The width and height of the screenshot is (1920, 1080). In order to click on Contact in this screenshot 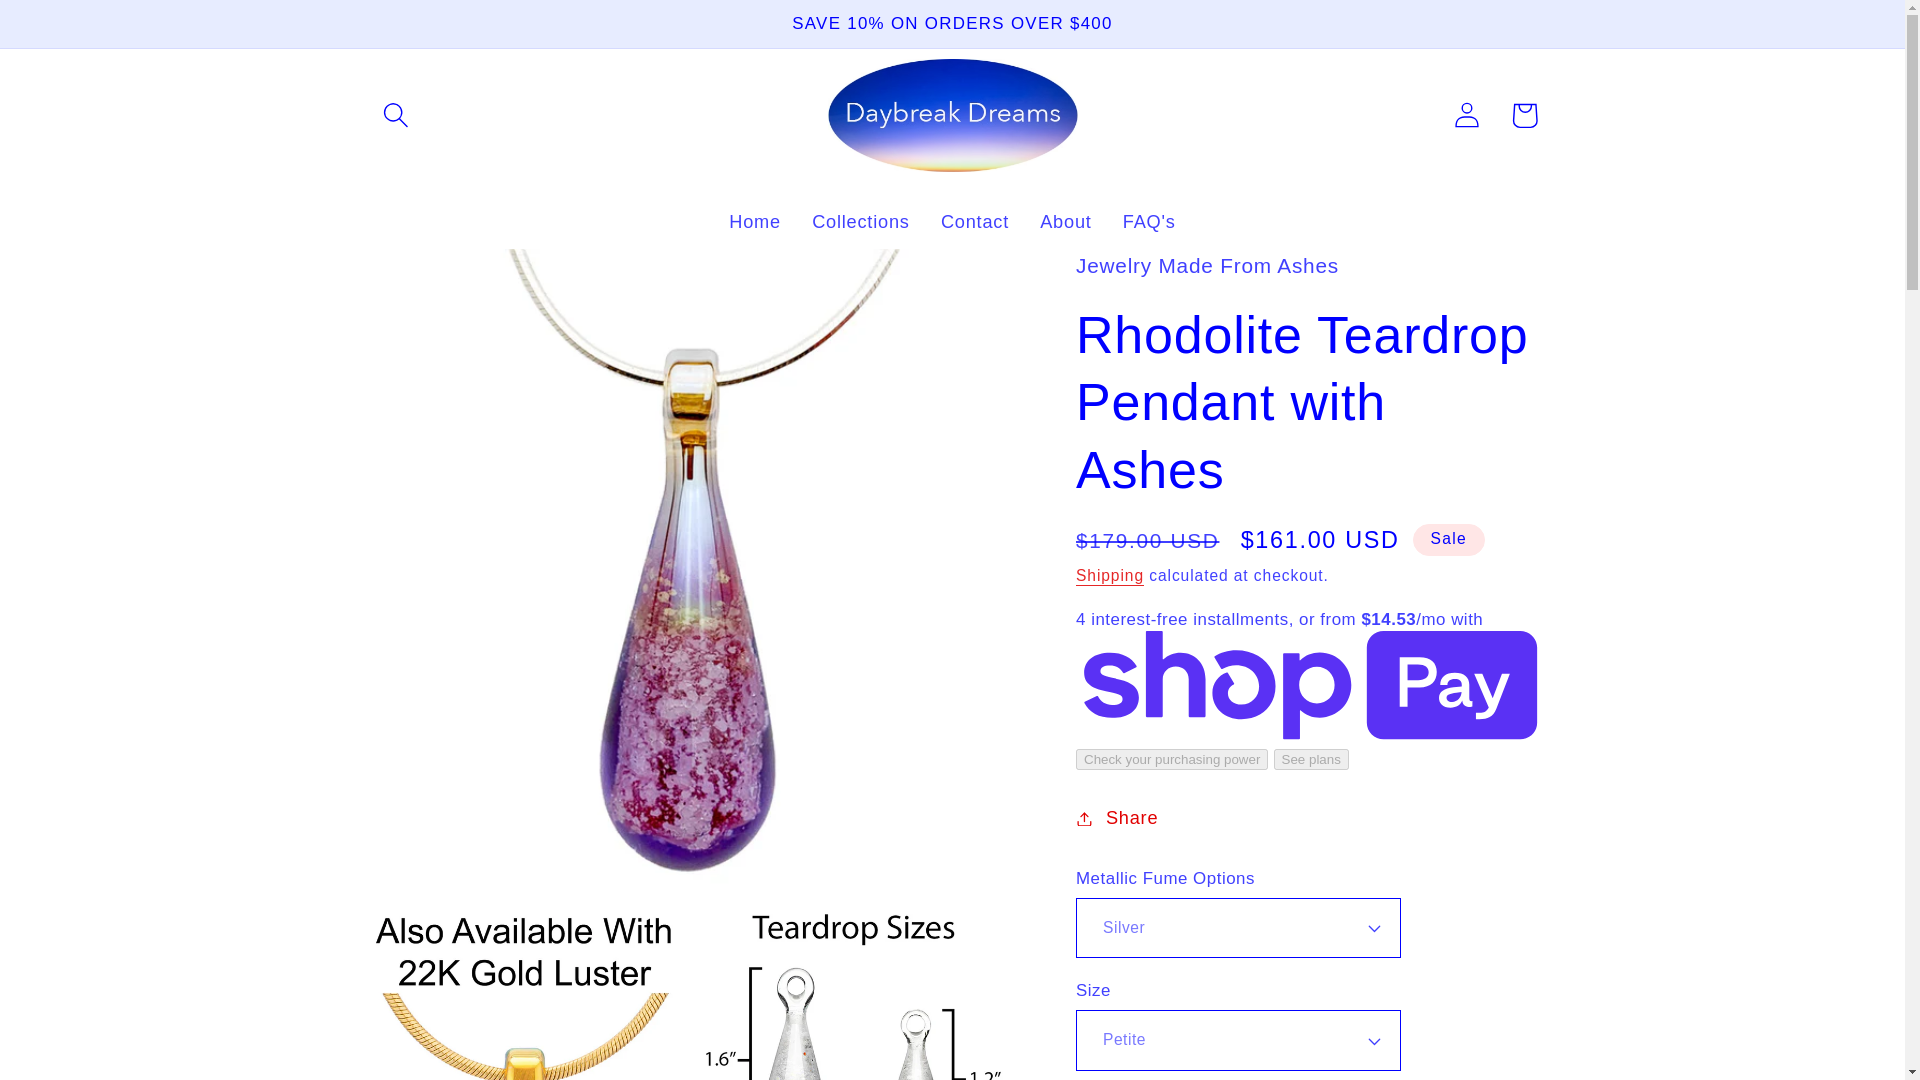, I will do `click(974, 222)`.